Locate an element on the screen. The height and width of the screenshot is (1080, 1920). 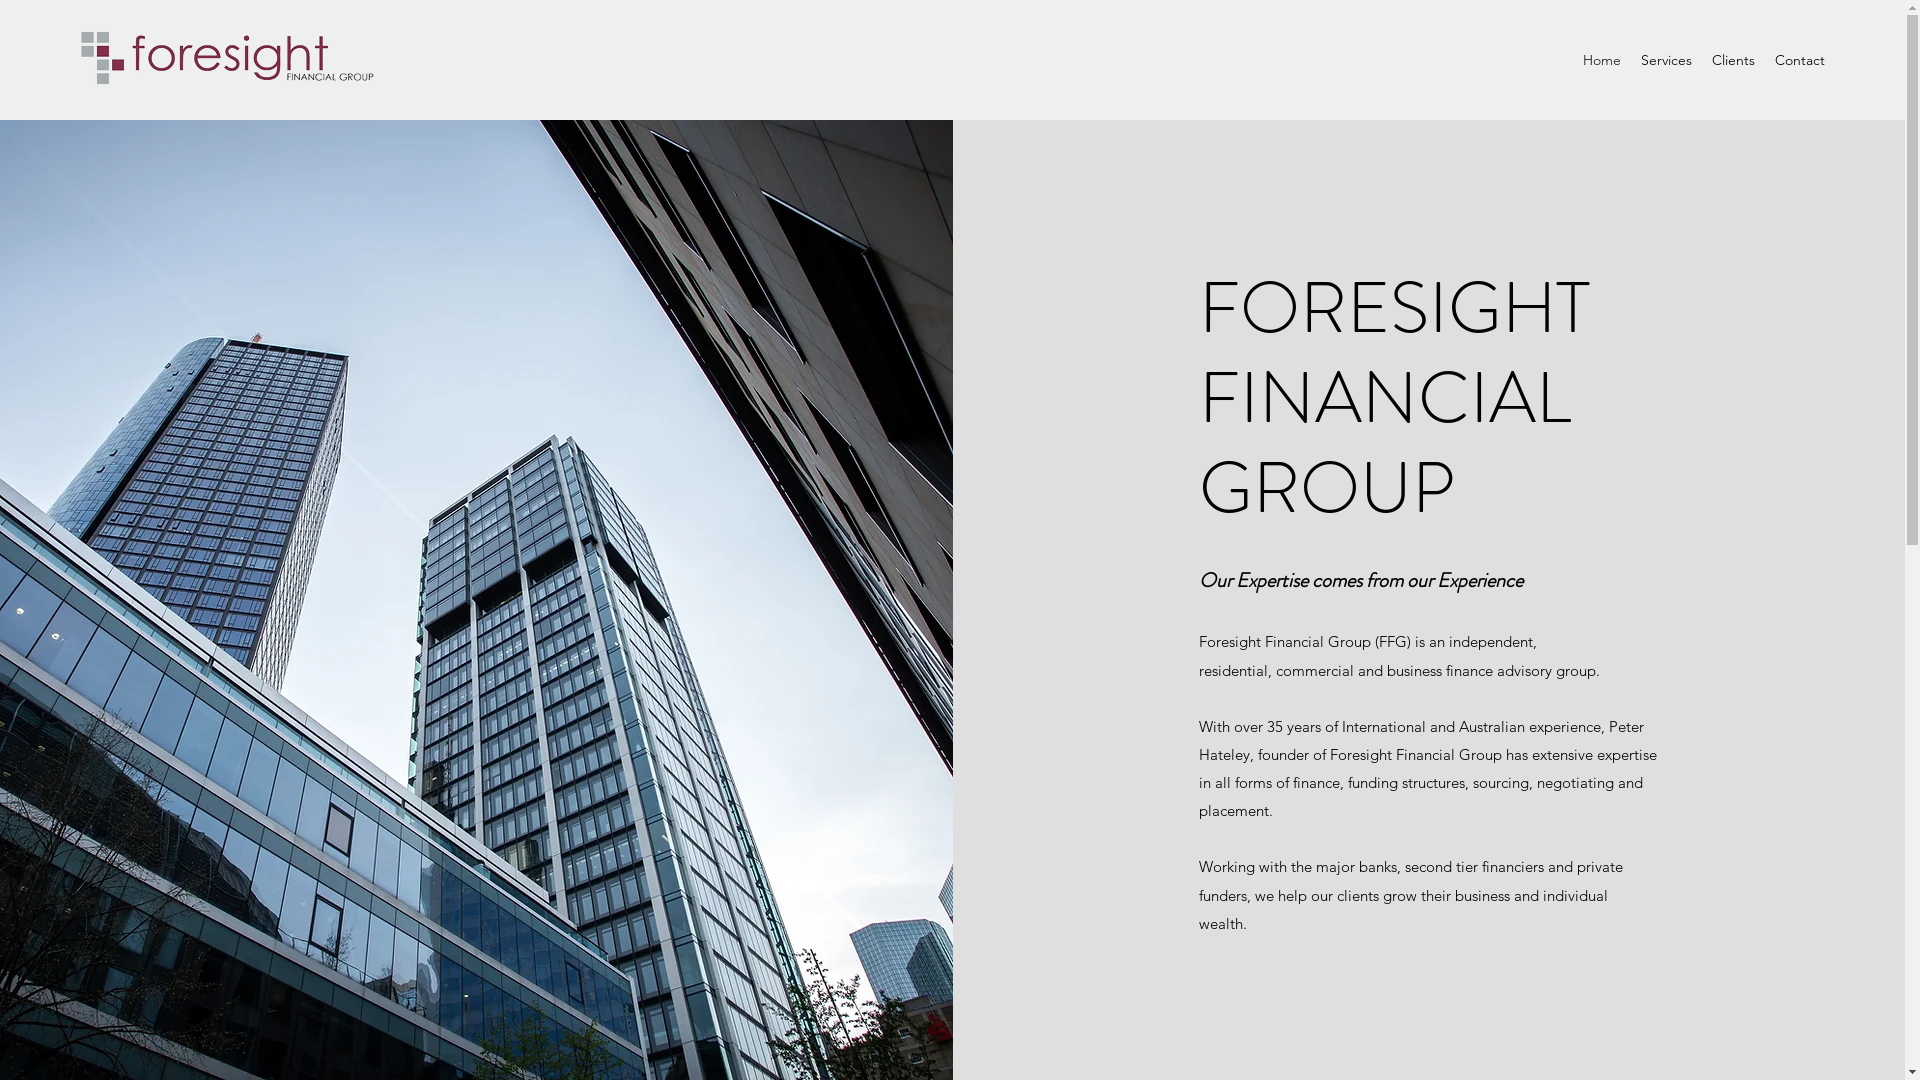
Home is located at coordinates (1602, 60).